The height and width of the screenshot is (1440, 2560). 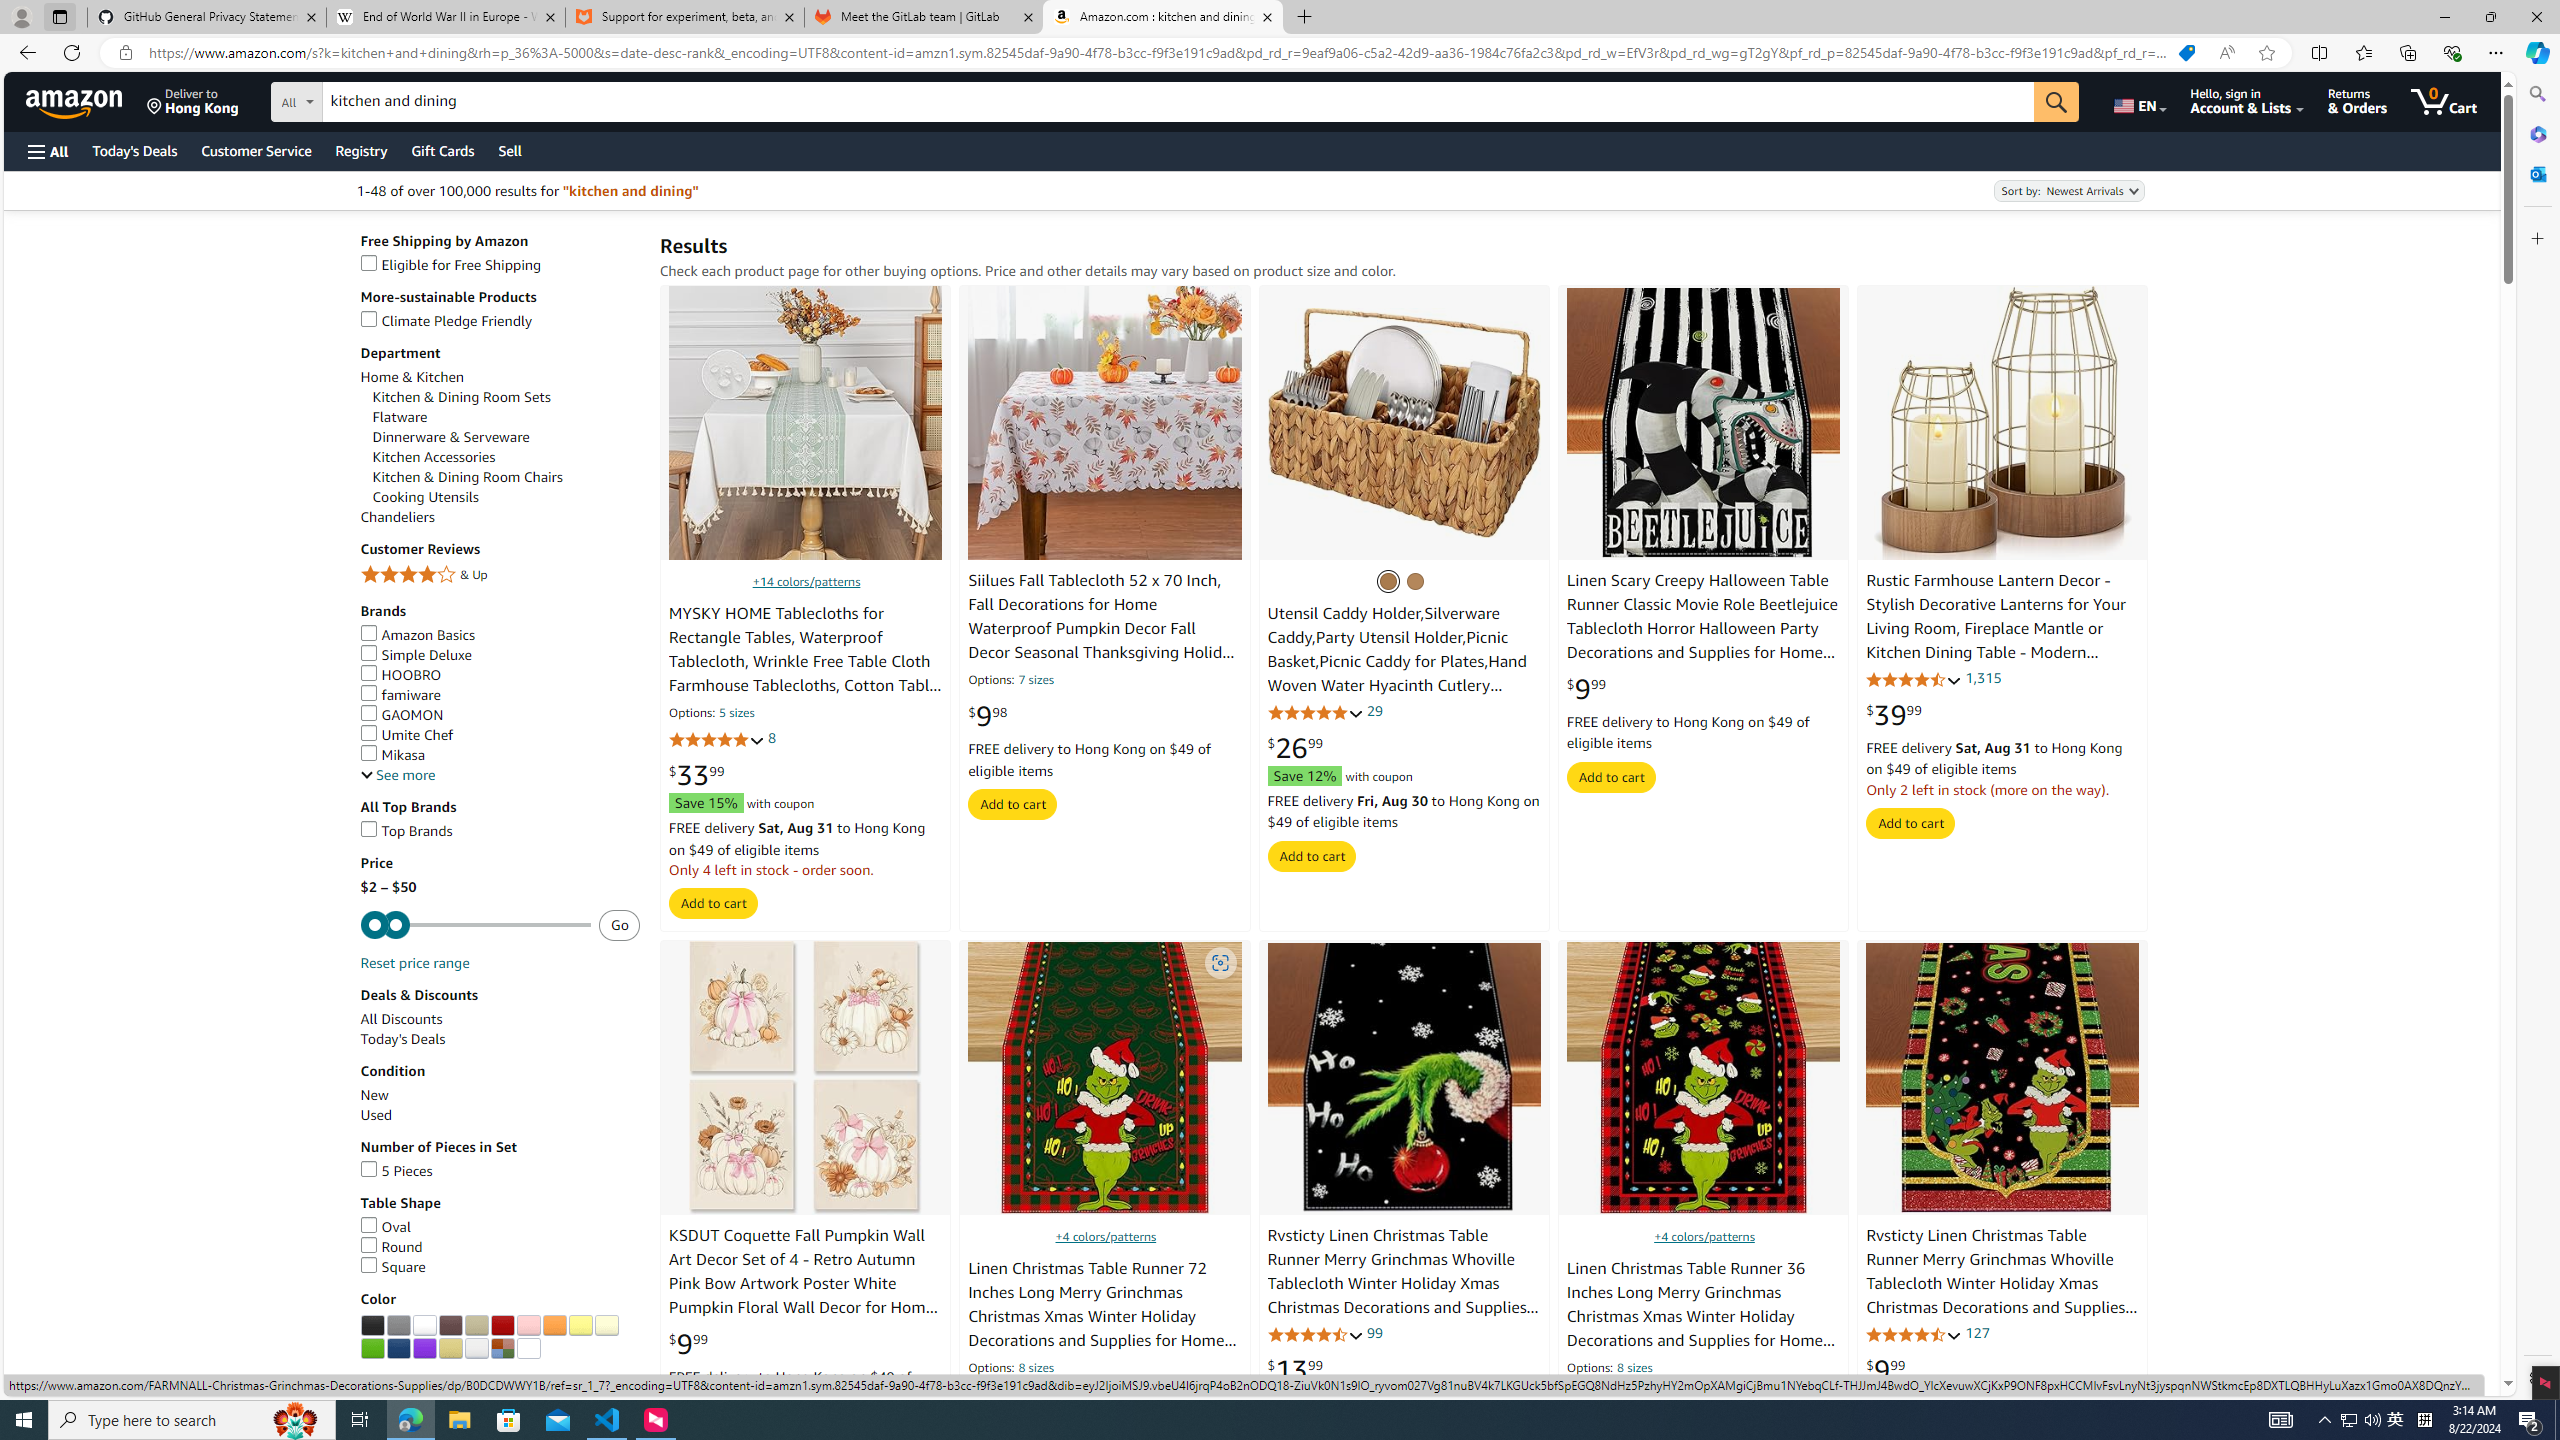 I want to click on 4 Stars & Up& Up, so click(x=500, y=576).